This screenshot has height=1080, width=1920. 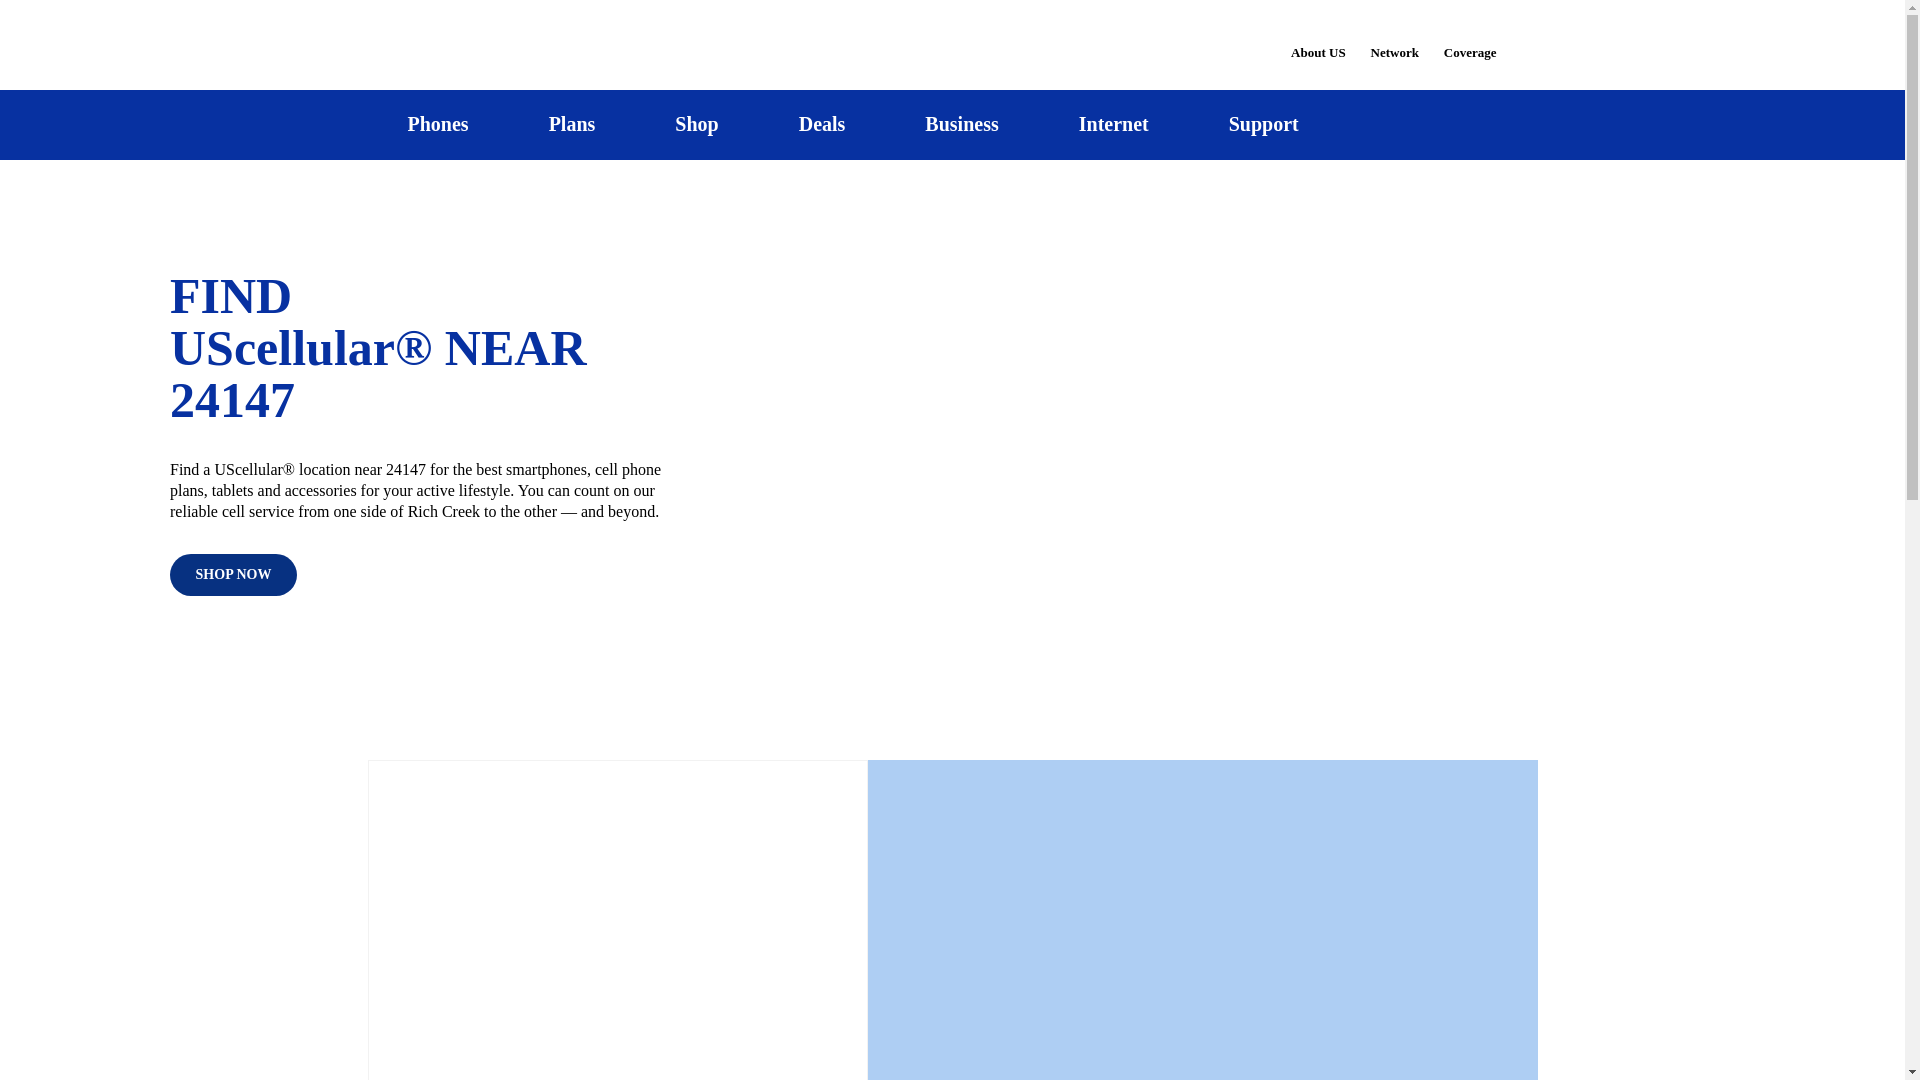 What do you see at coordinates (1394, 40) in the screenshot?
I see `Network` at bounding box center [1394, 40].